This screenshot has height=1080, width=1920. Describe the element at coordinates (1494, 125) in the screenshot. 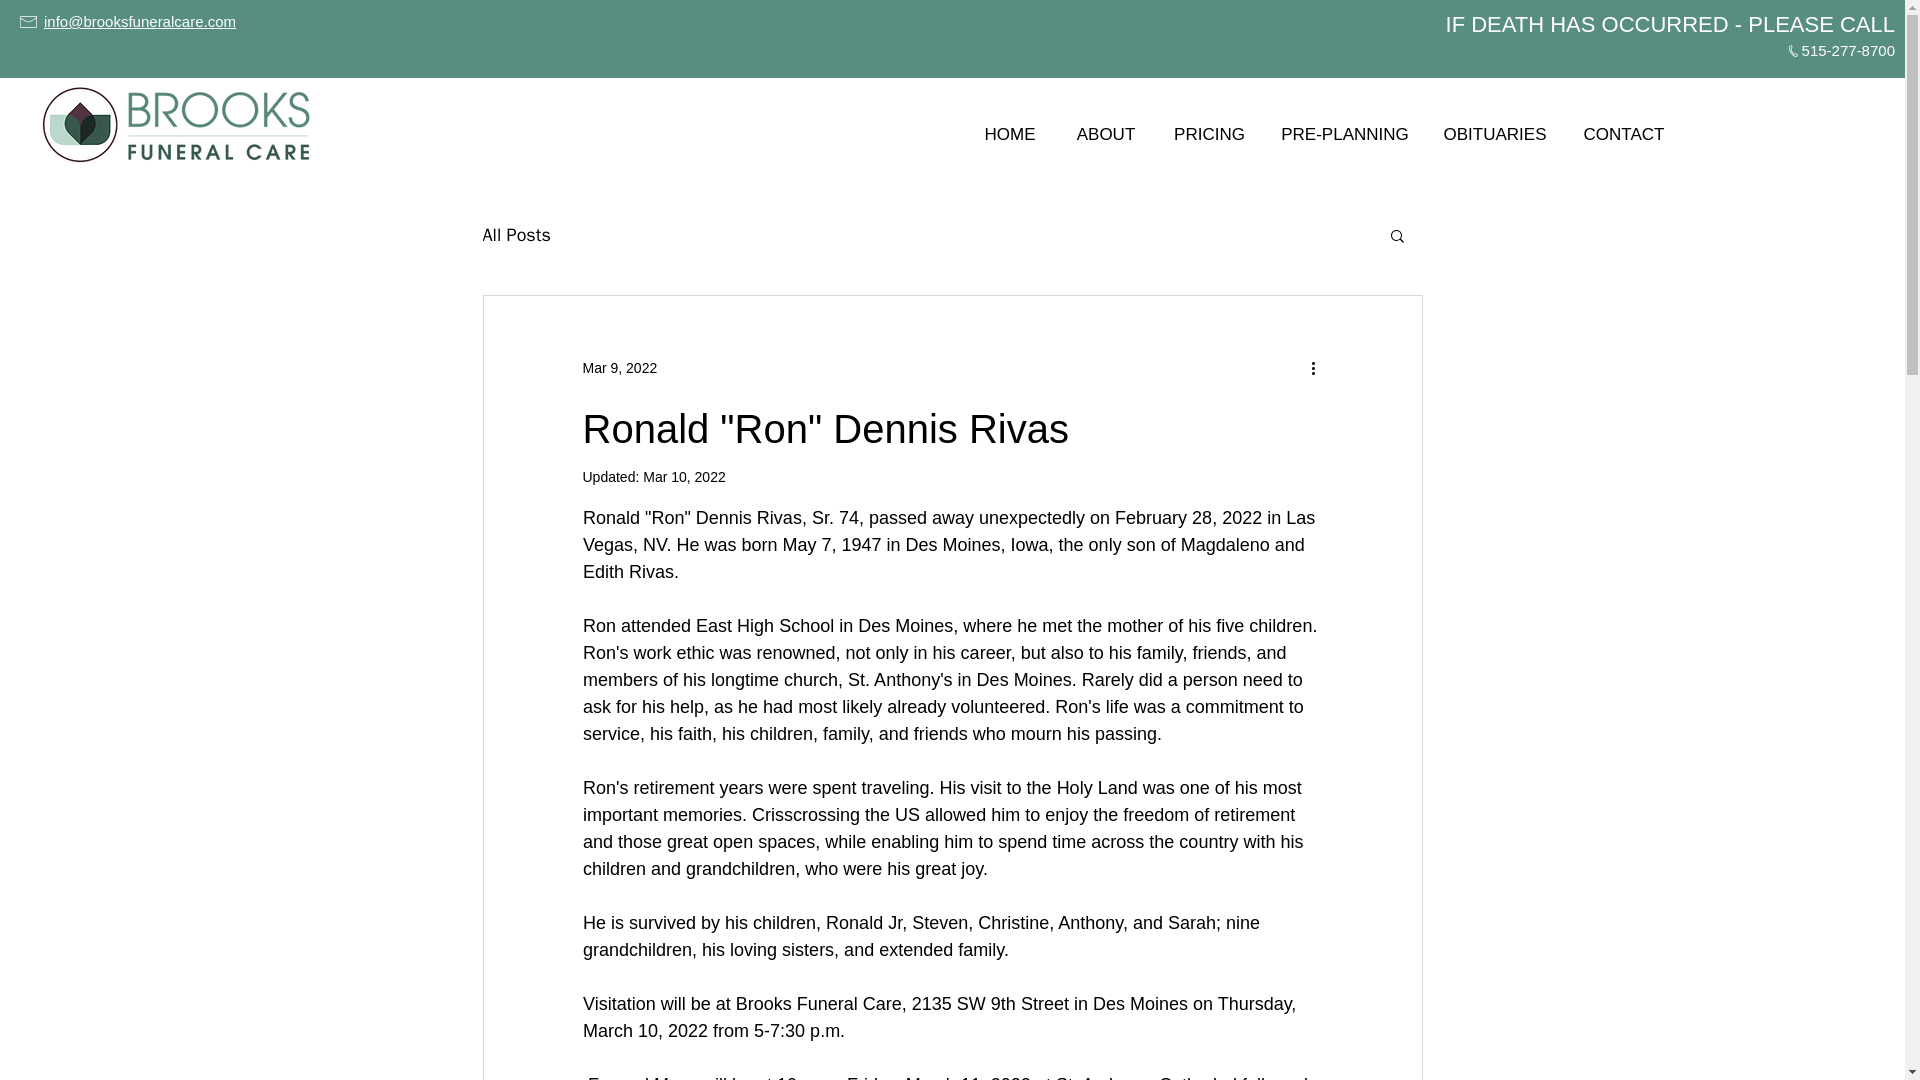

I see `OBITUARIES` at that location.